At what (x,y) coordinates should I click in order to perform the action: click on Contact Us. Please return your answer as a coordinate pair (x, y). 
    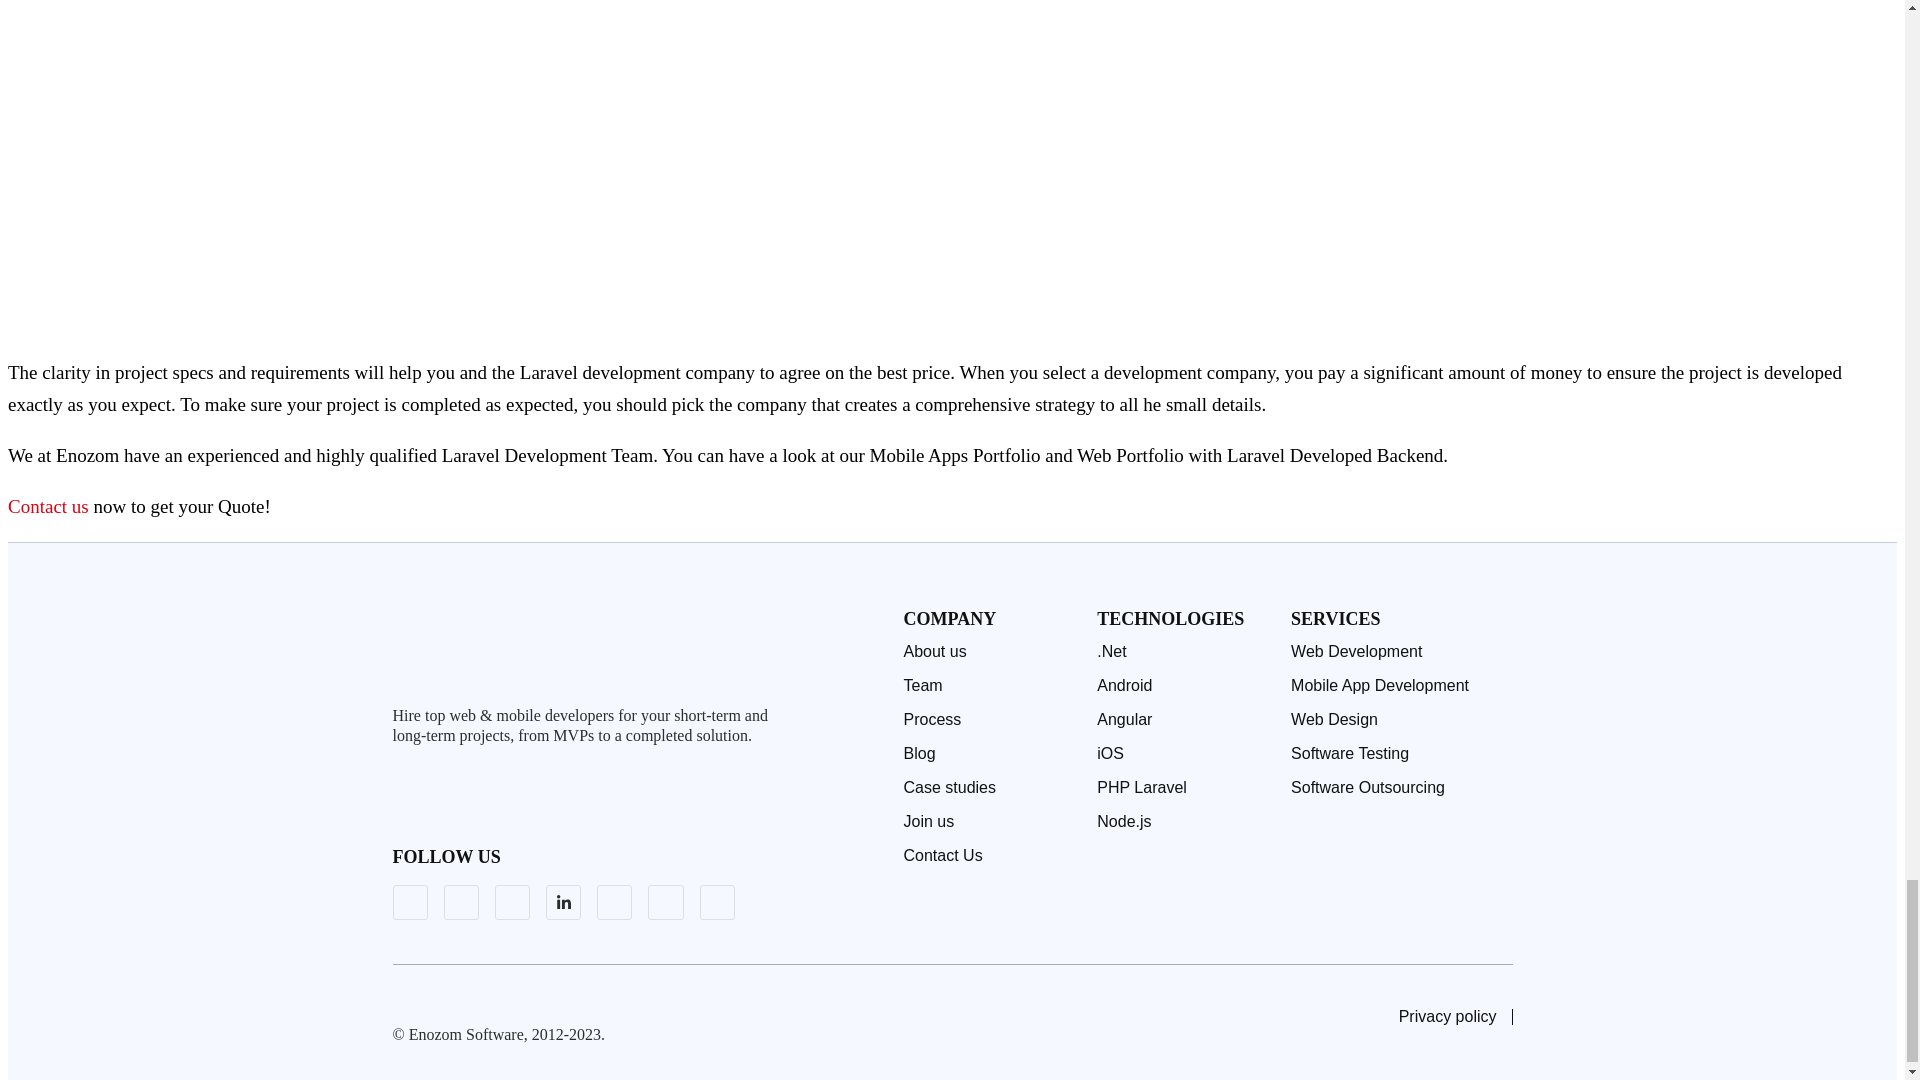
    Looking at the image, I should click on (990, 856).